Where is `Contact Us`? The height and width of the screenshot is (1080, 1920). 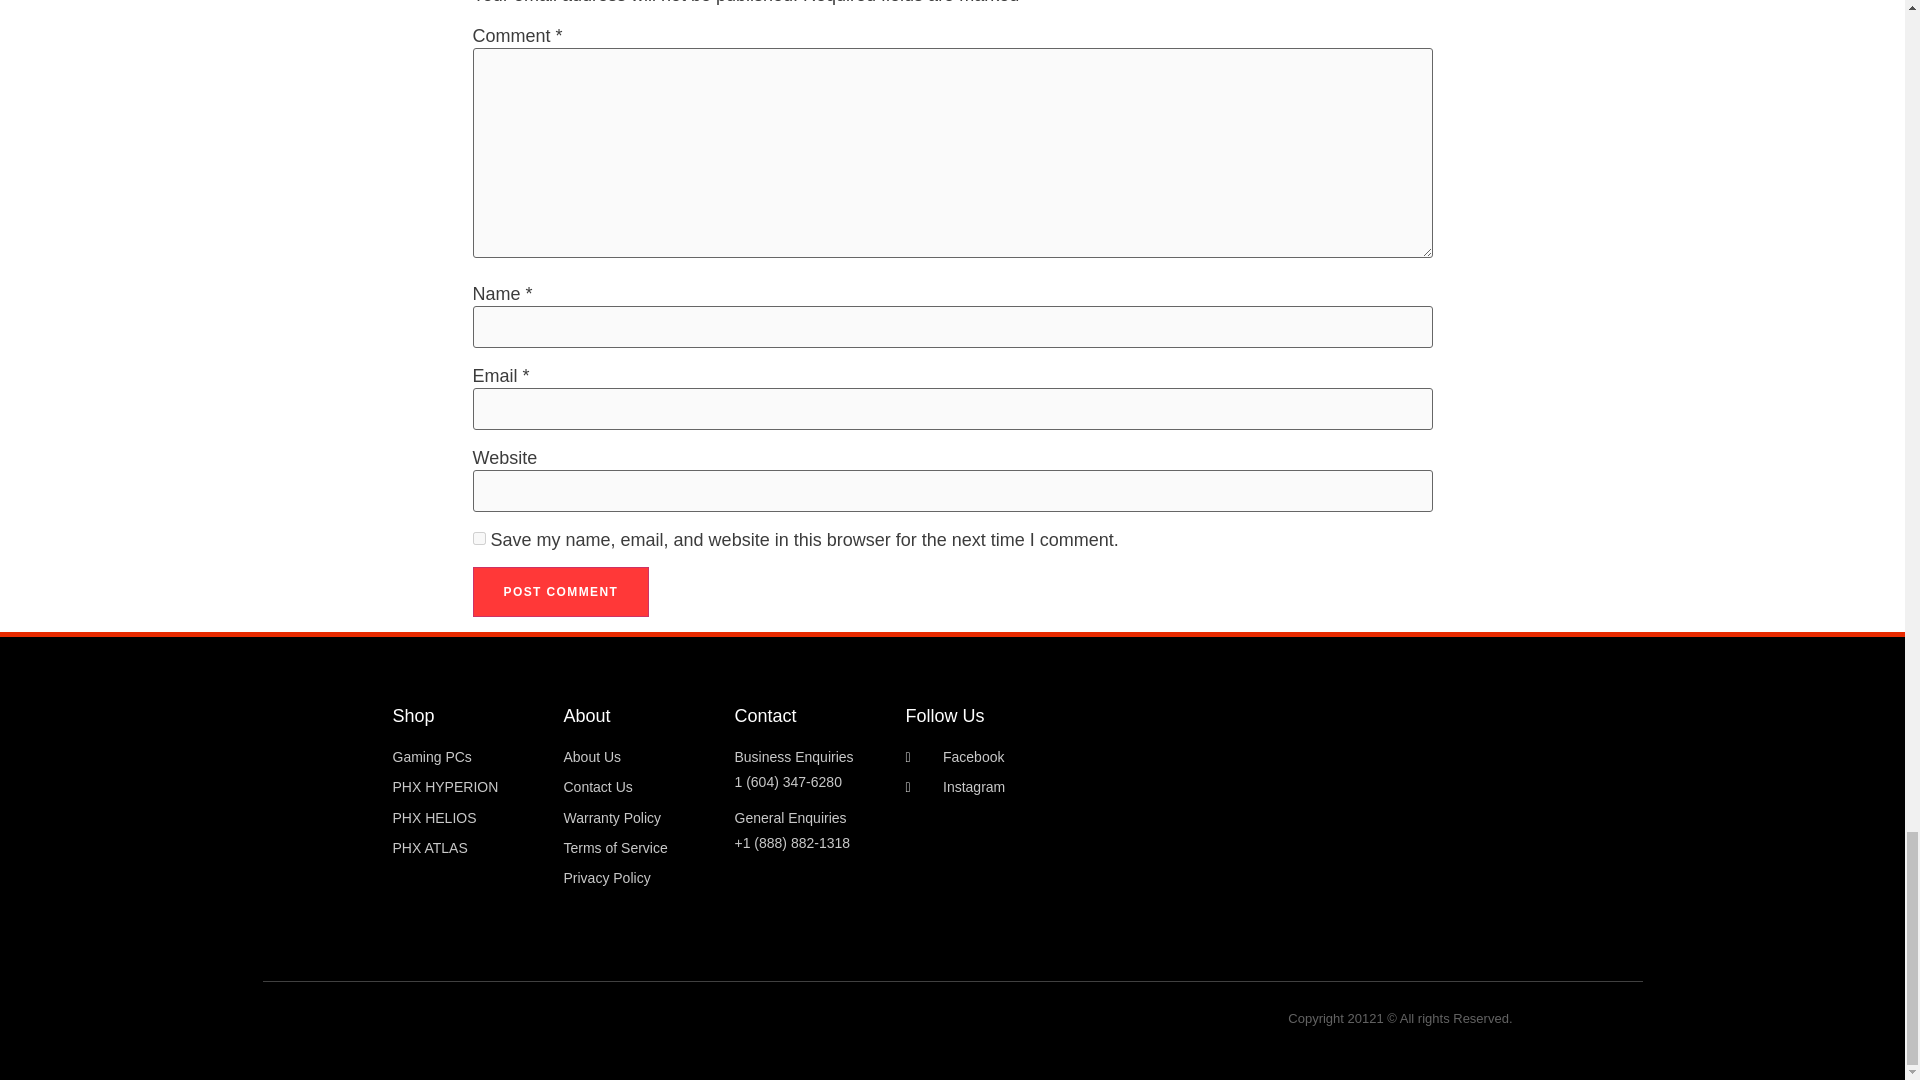 Contact Us is located at coordinates (639, 788).